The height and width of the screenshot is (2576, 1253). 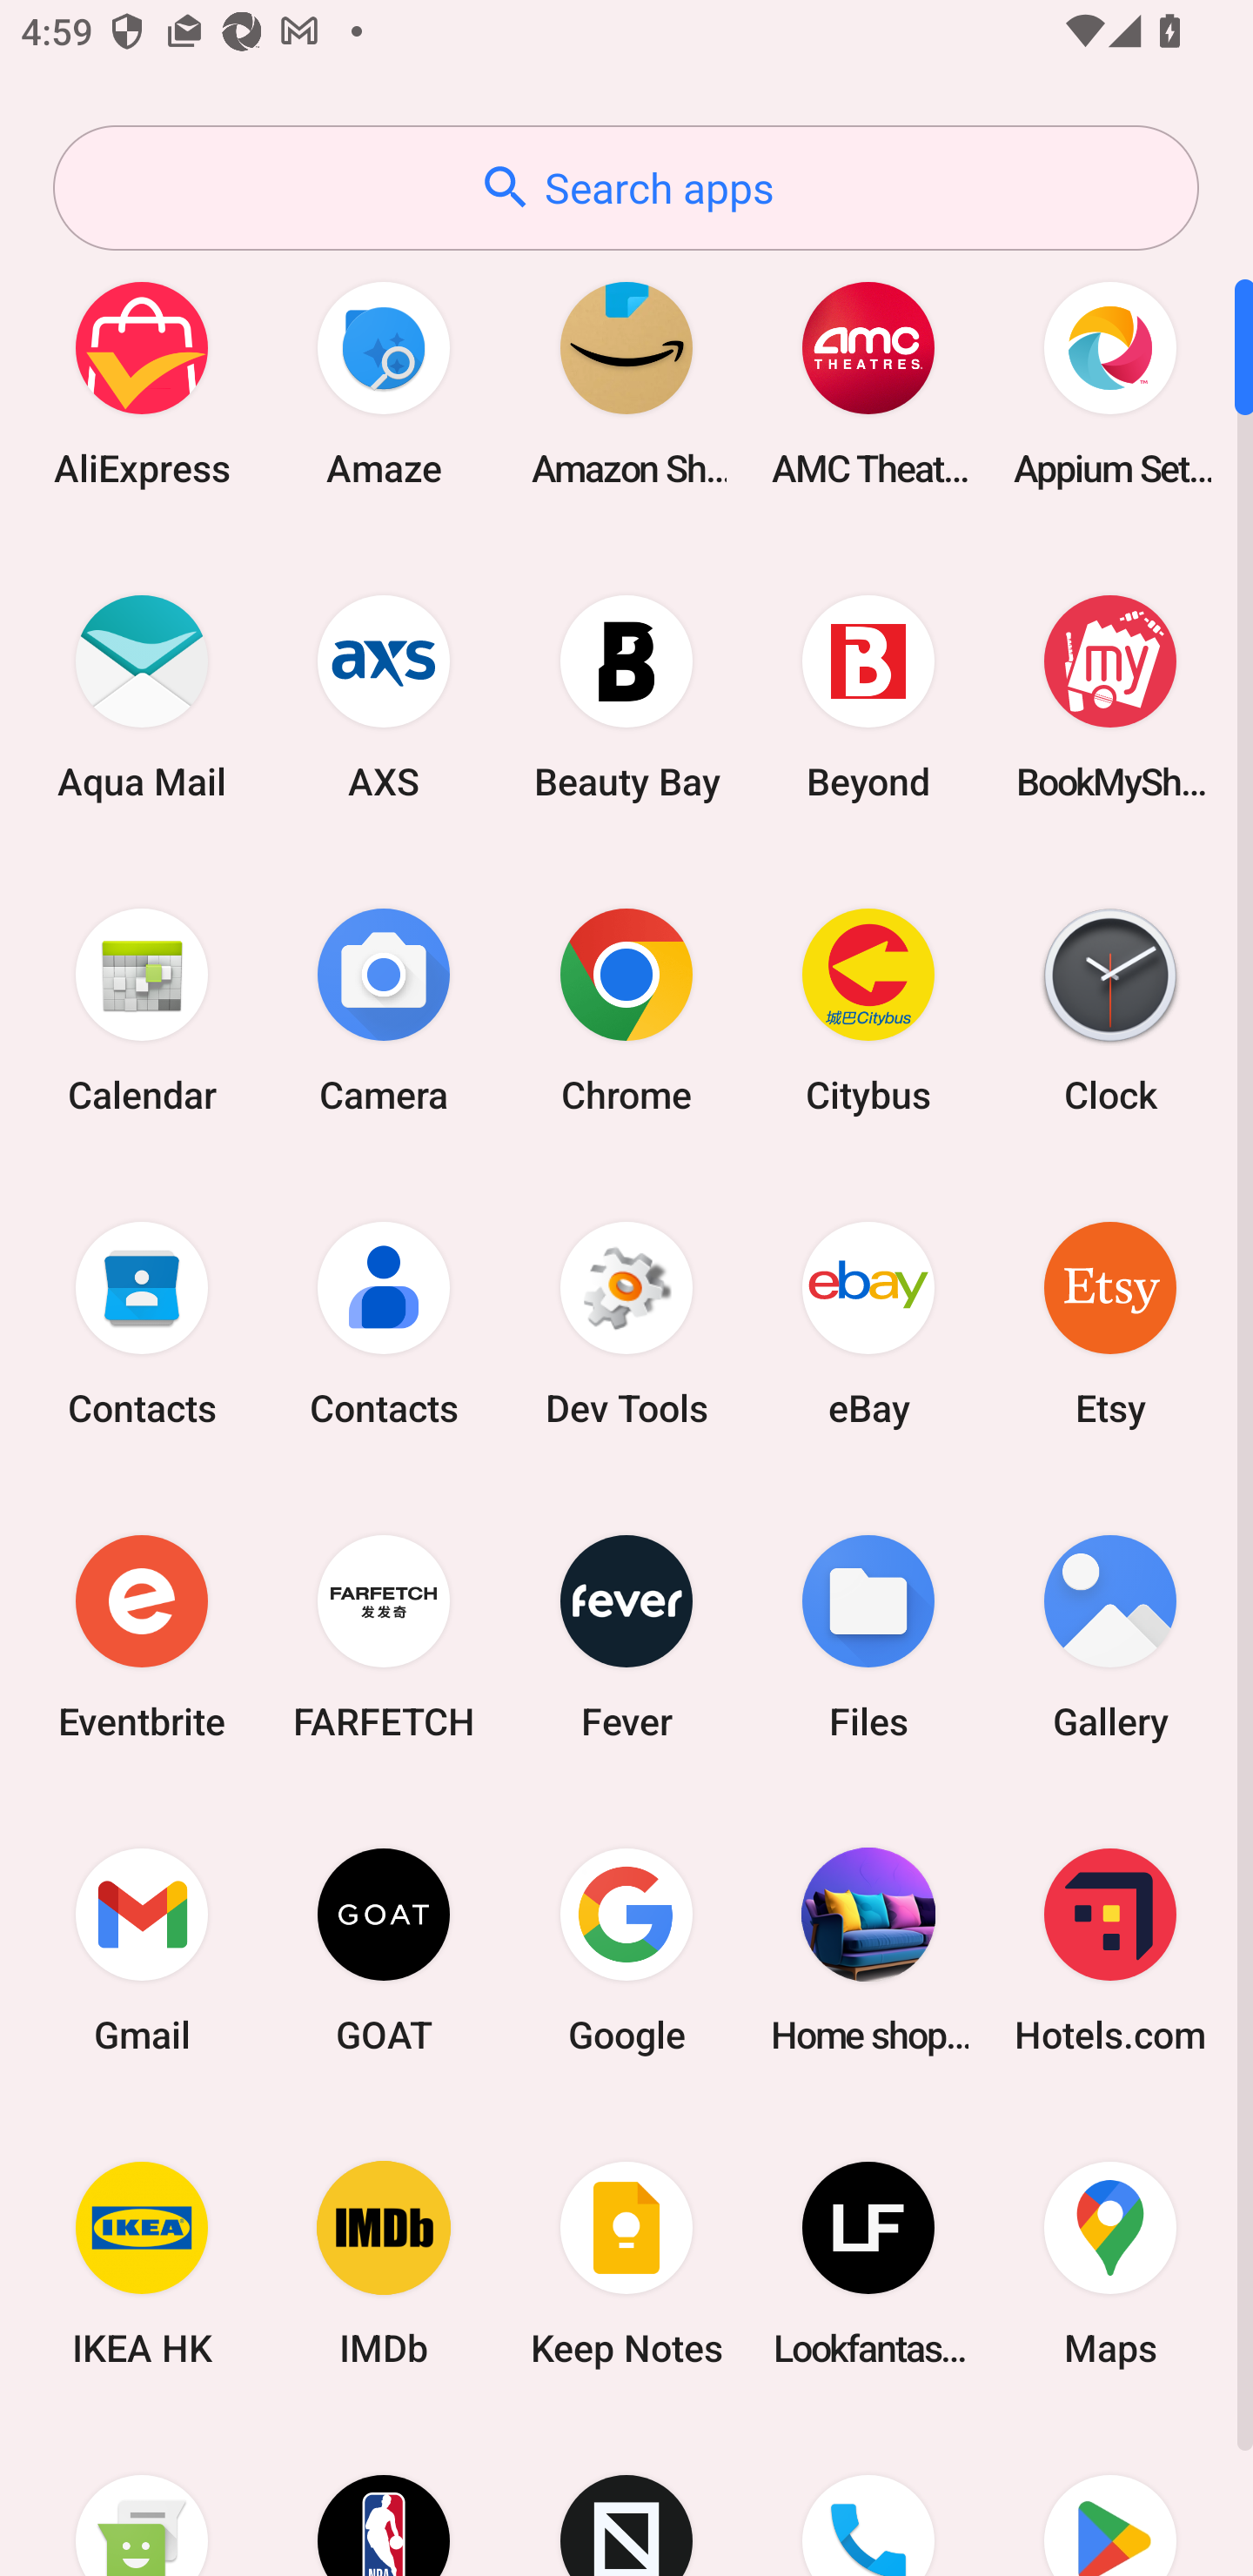 What do you see at coordinates (142, 1323) in the screenshot?
I see `Contacts` at bounding box center [142, 1323].